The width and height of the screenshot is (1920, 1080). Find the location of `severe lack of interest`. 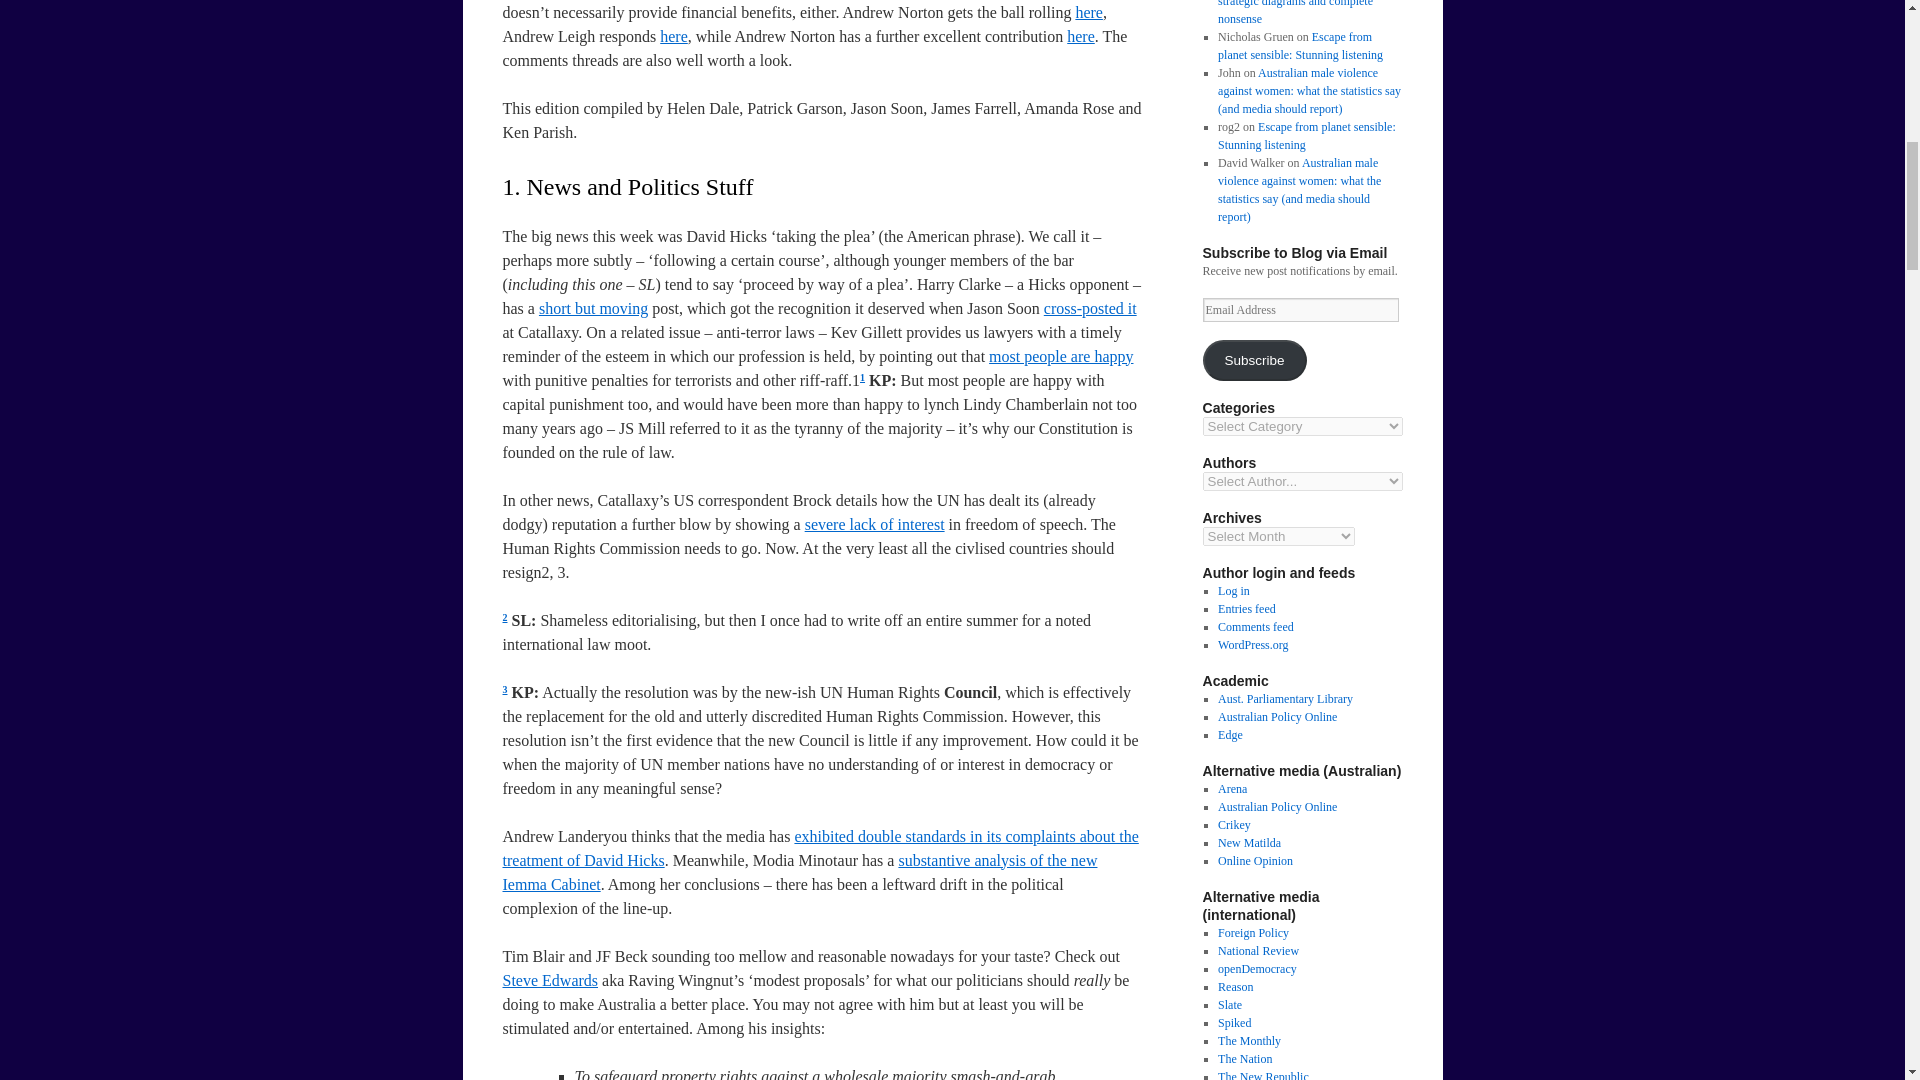

severe lack of interest is located at coordinates (874, 524).